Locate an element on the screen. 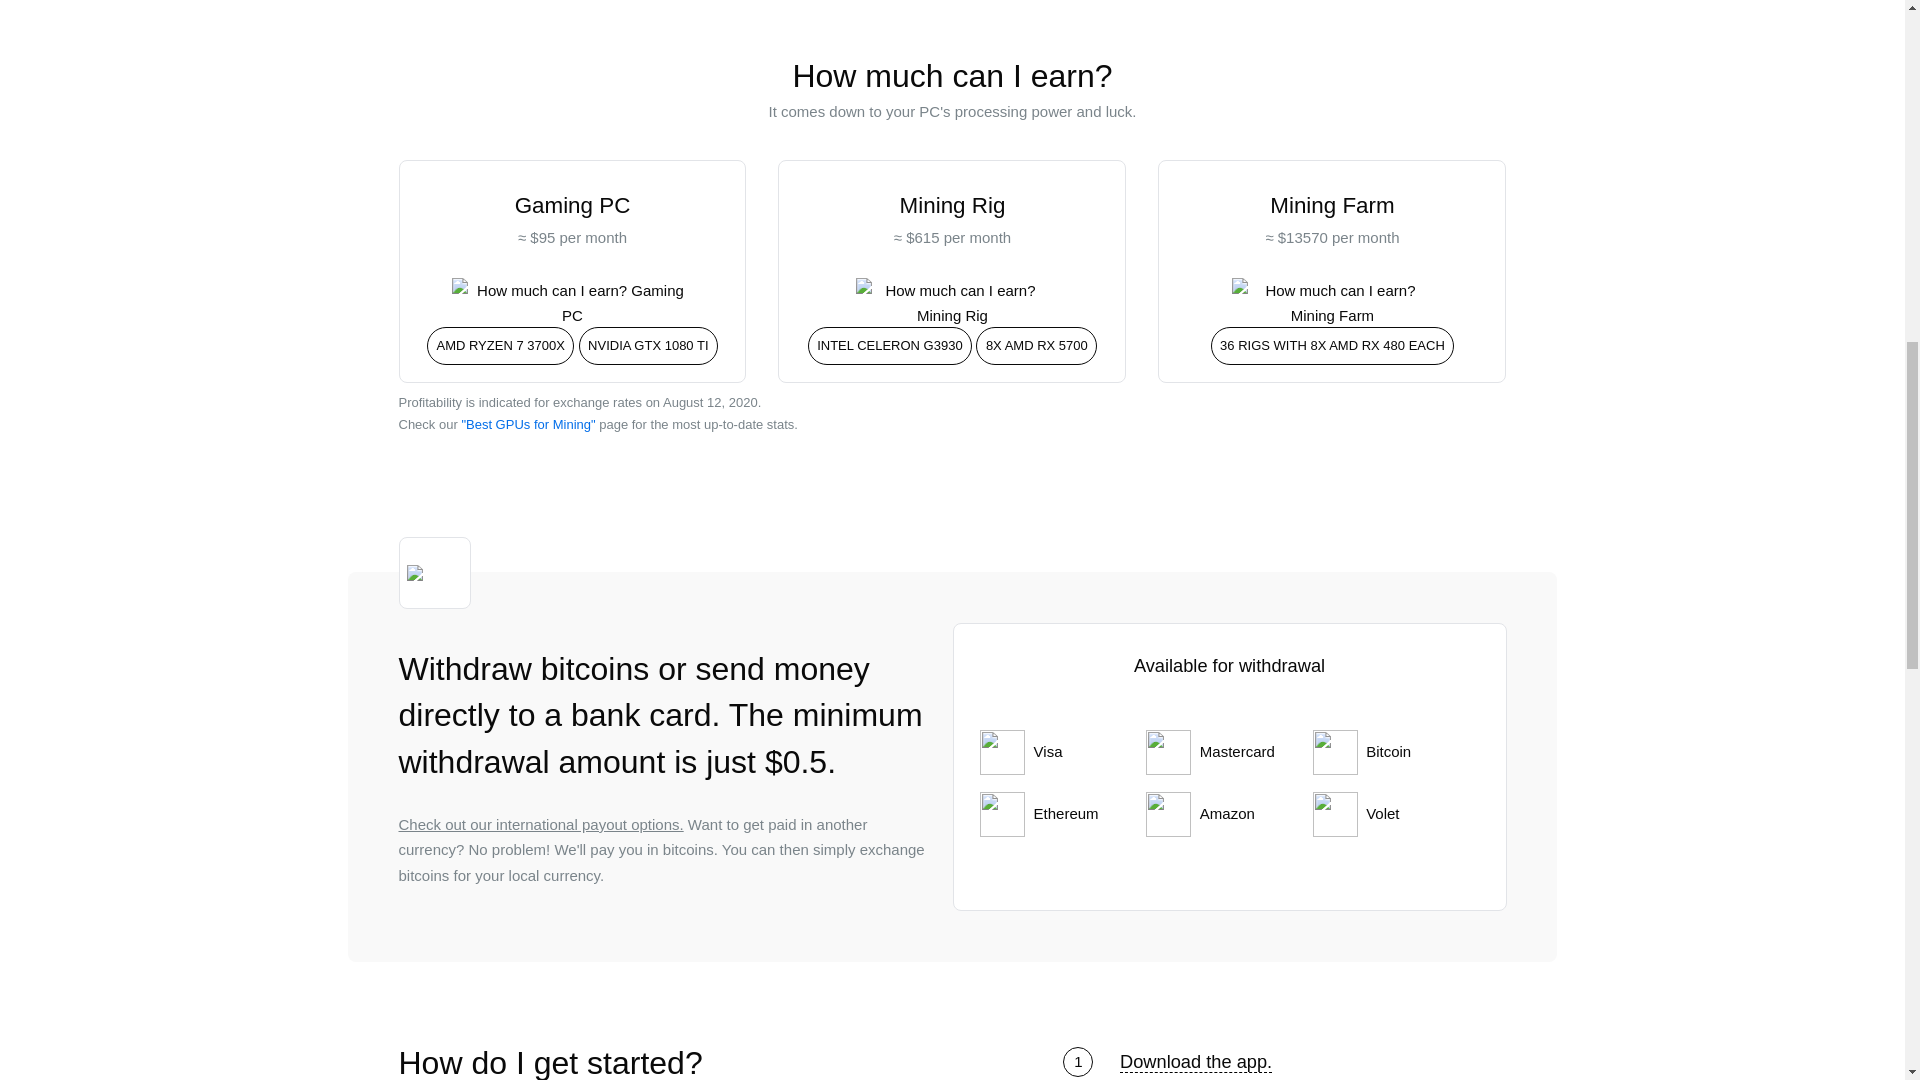  Check out our international payout options. is located at coordinates (540, 824).